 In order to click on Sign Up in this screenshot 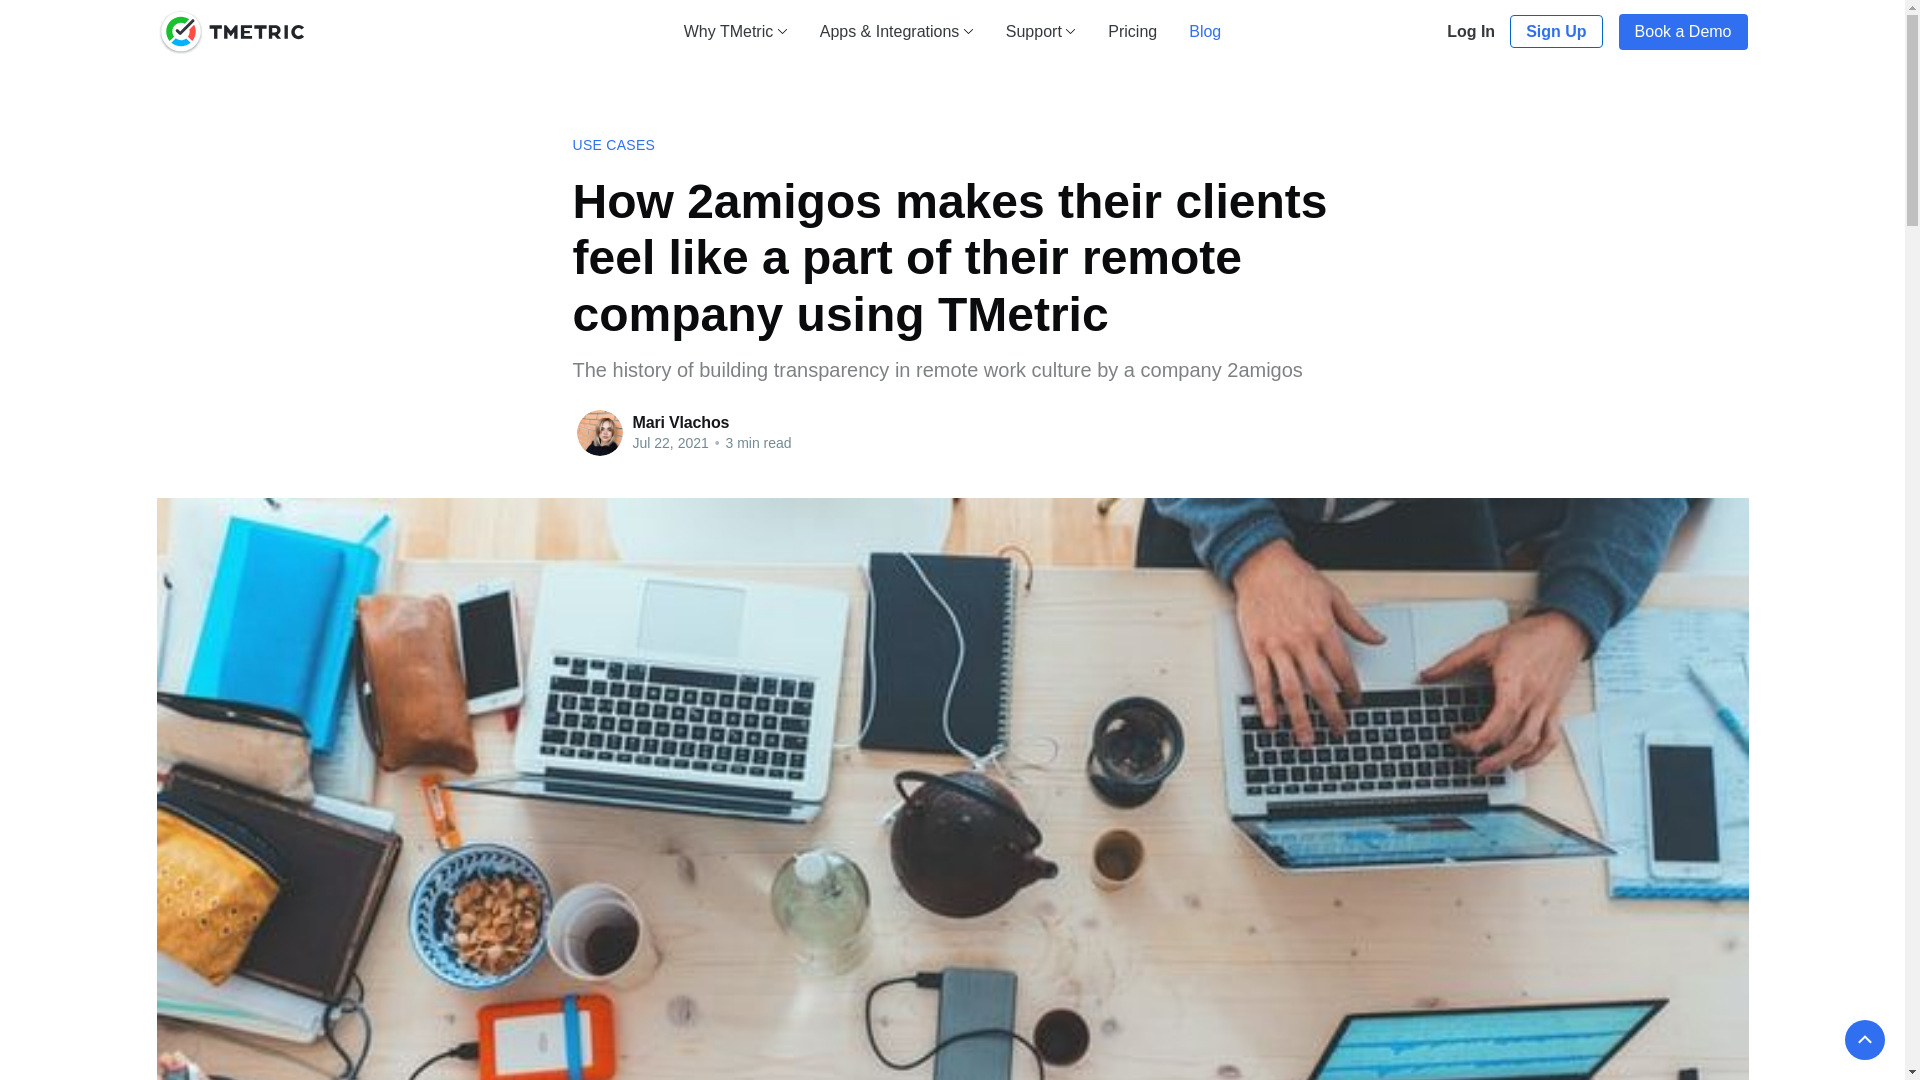, I will do `click(1555, 31)`.